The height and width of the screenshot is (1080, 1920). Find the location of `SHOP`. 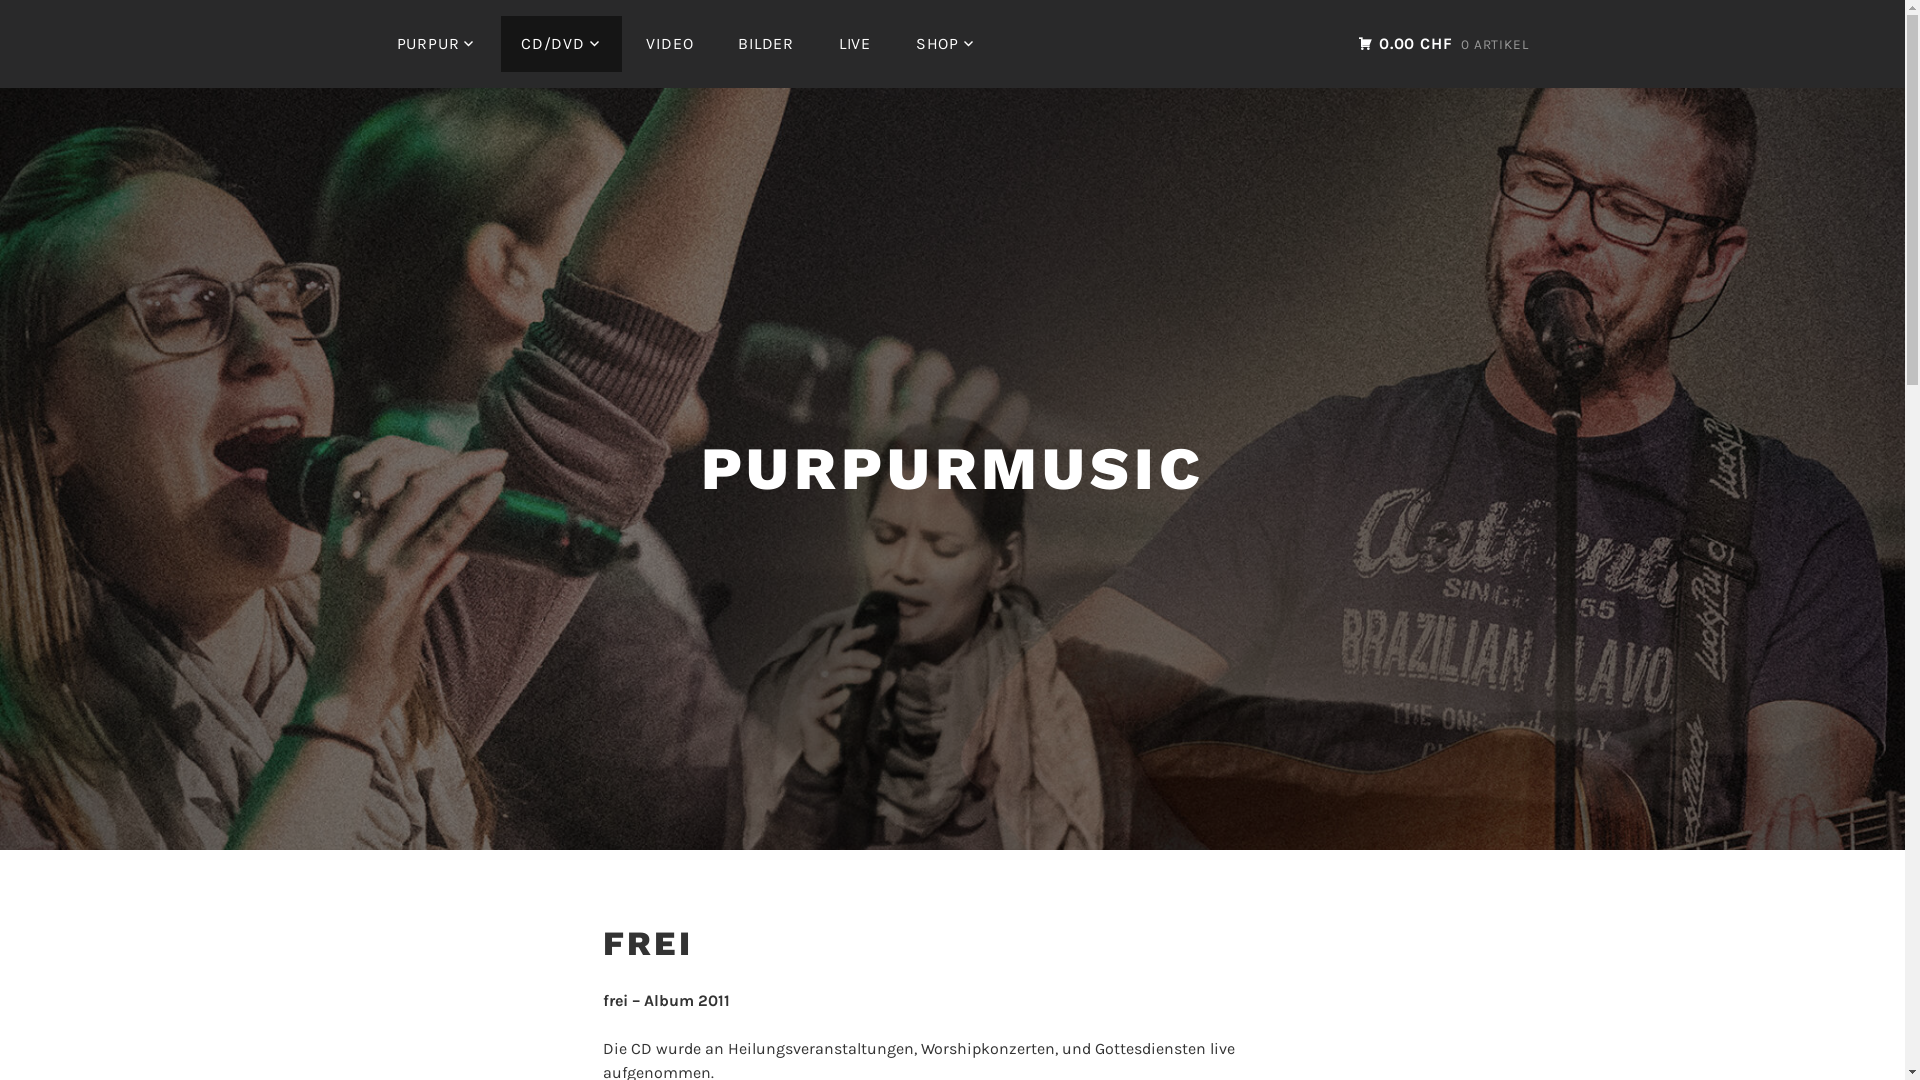

SHOP is located at coordinates (946, 44).